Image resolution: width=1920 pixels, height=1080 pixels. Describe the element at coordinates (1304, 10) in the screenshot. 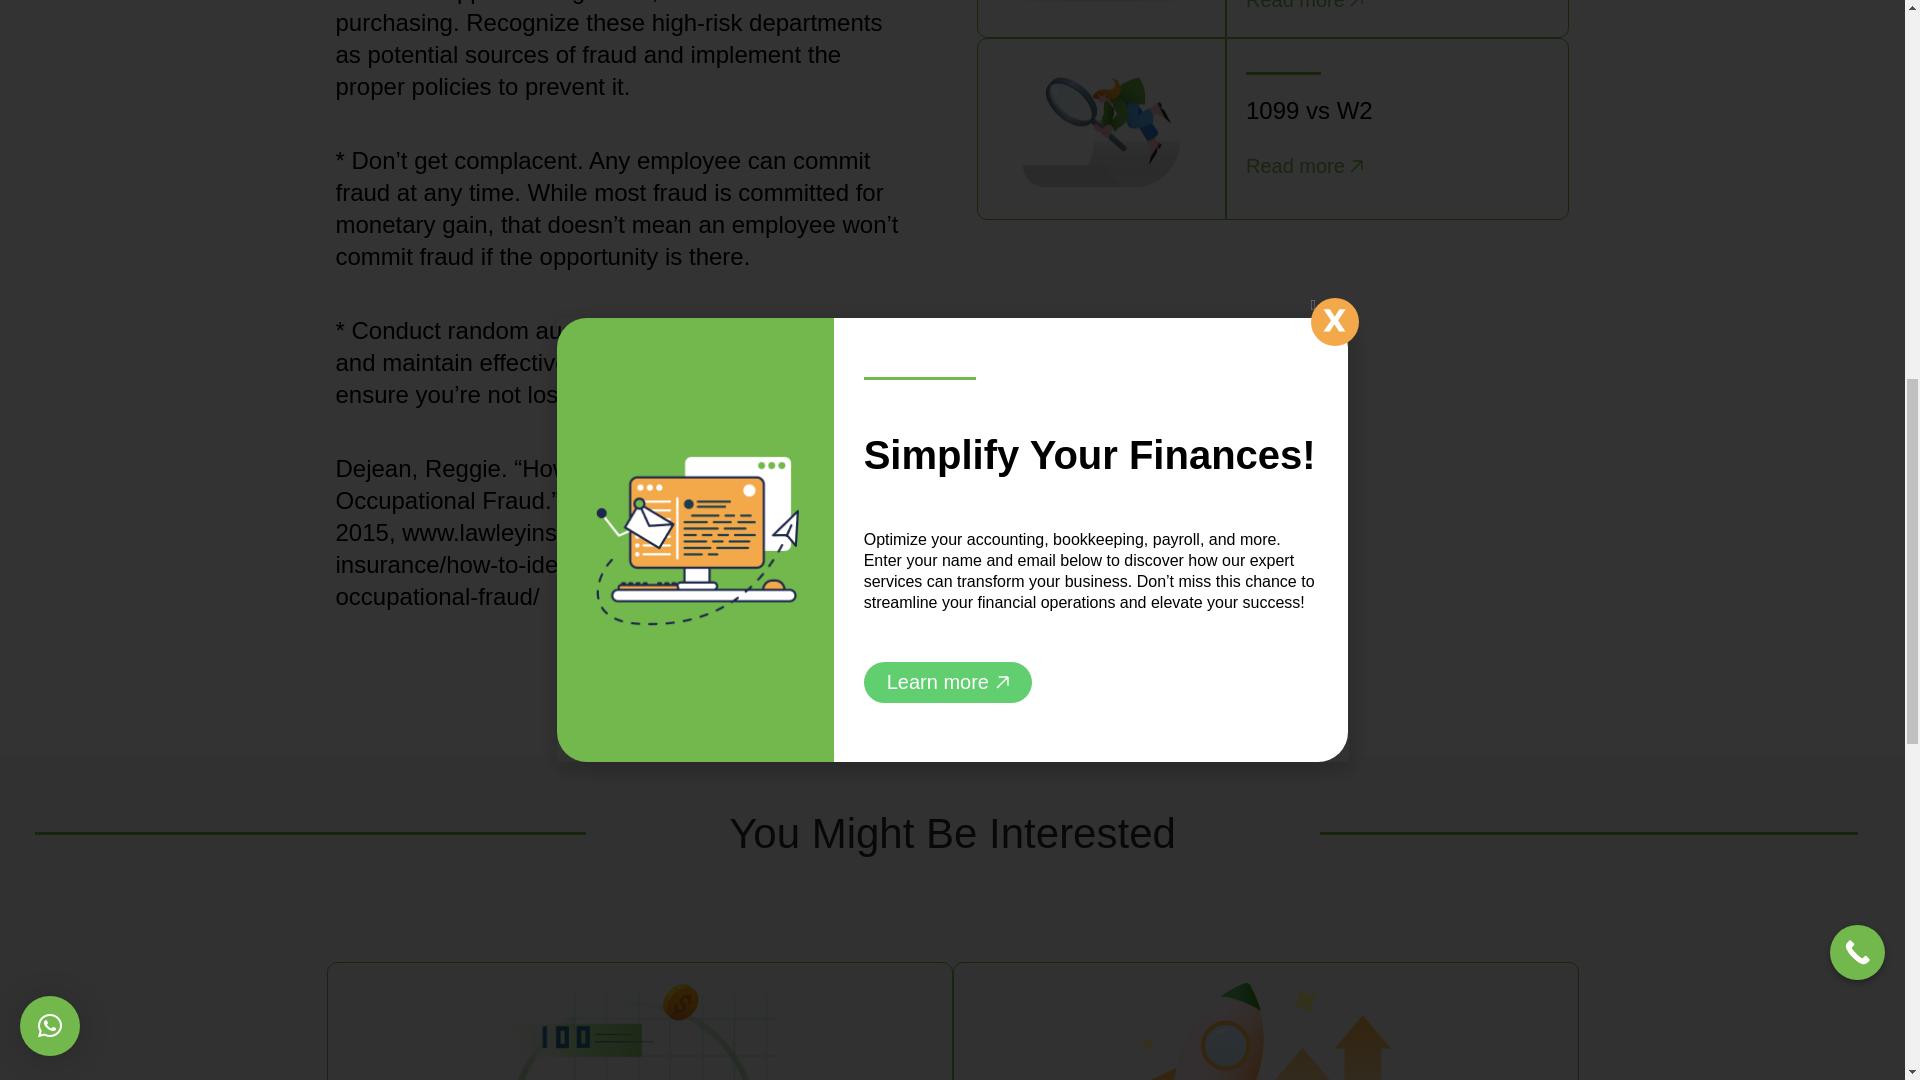

I see `Read more` at that location.